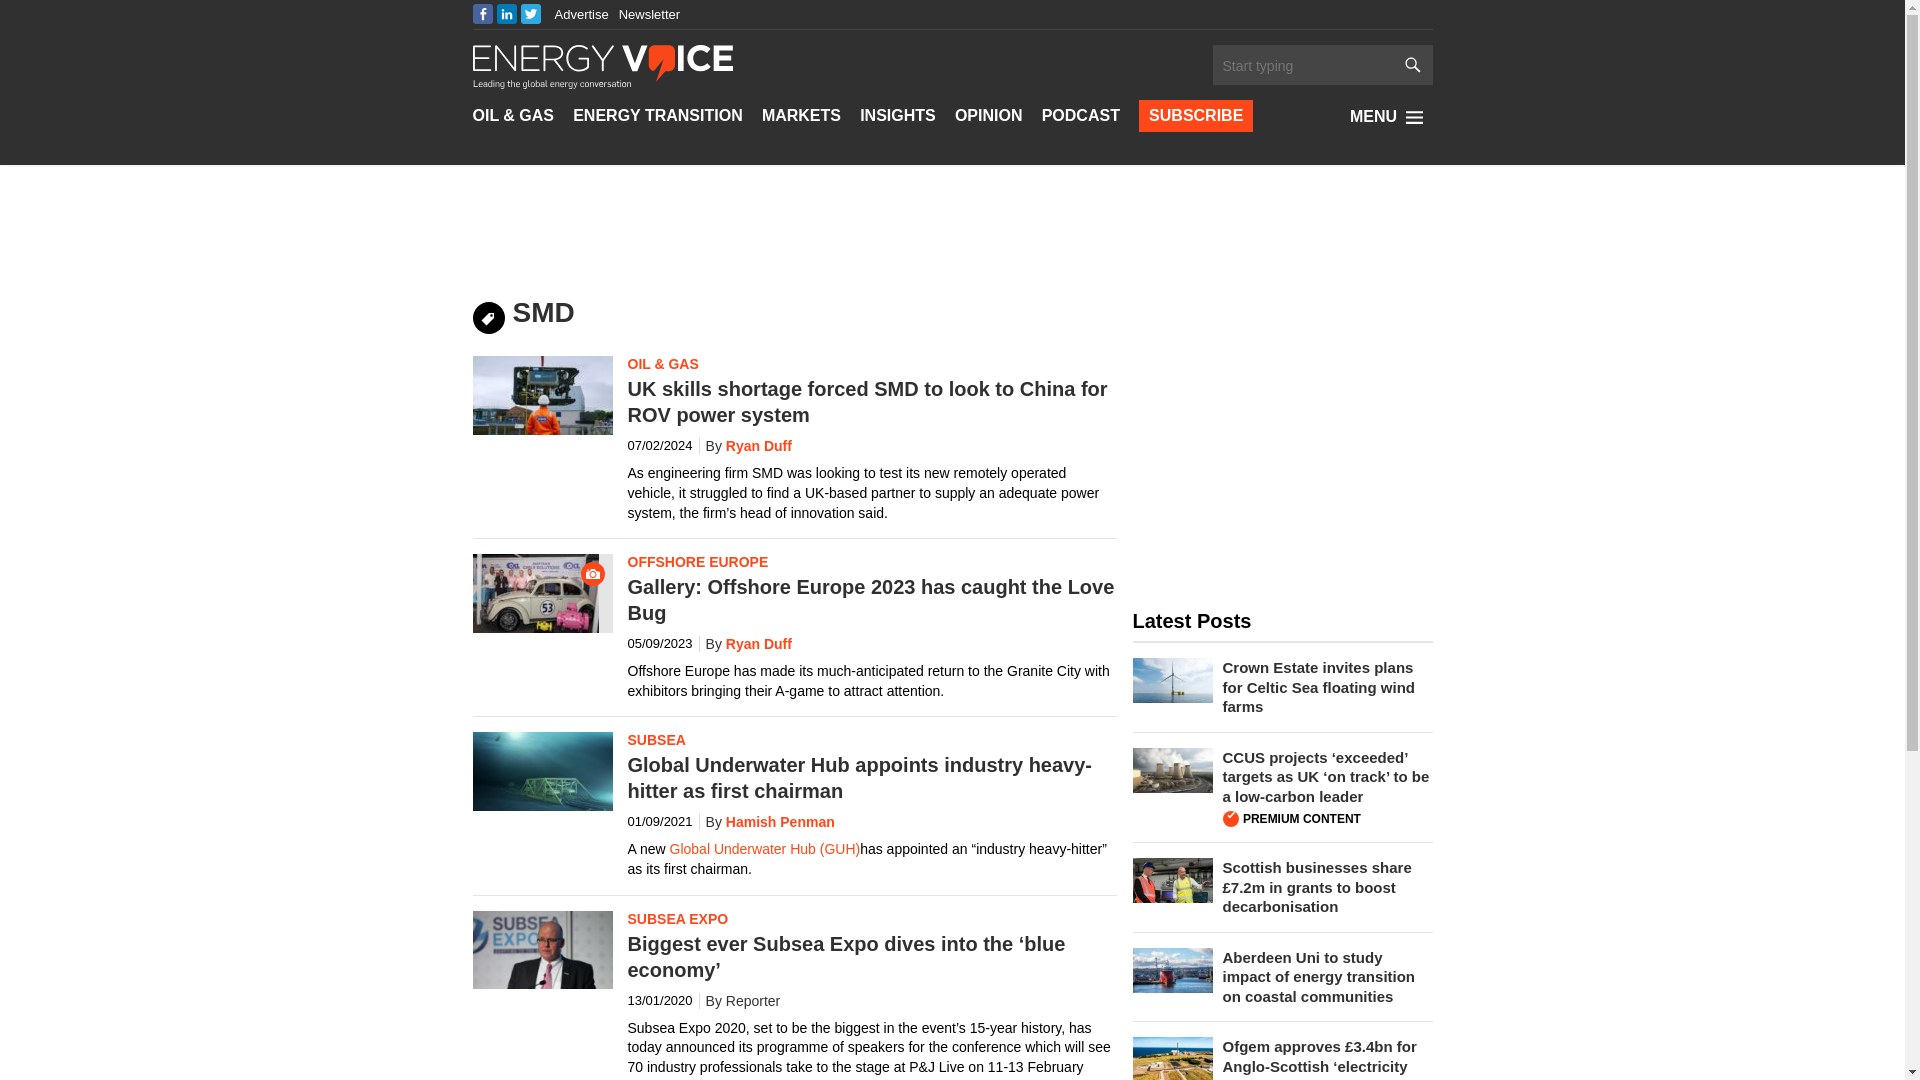  Describe the element at coordinates (506, 14) in the screenshot. I see `LinkedIn` at that location.